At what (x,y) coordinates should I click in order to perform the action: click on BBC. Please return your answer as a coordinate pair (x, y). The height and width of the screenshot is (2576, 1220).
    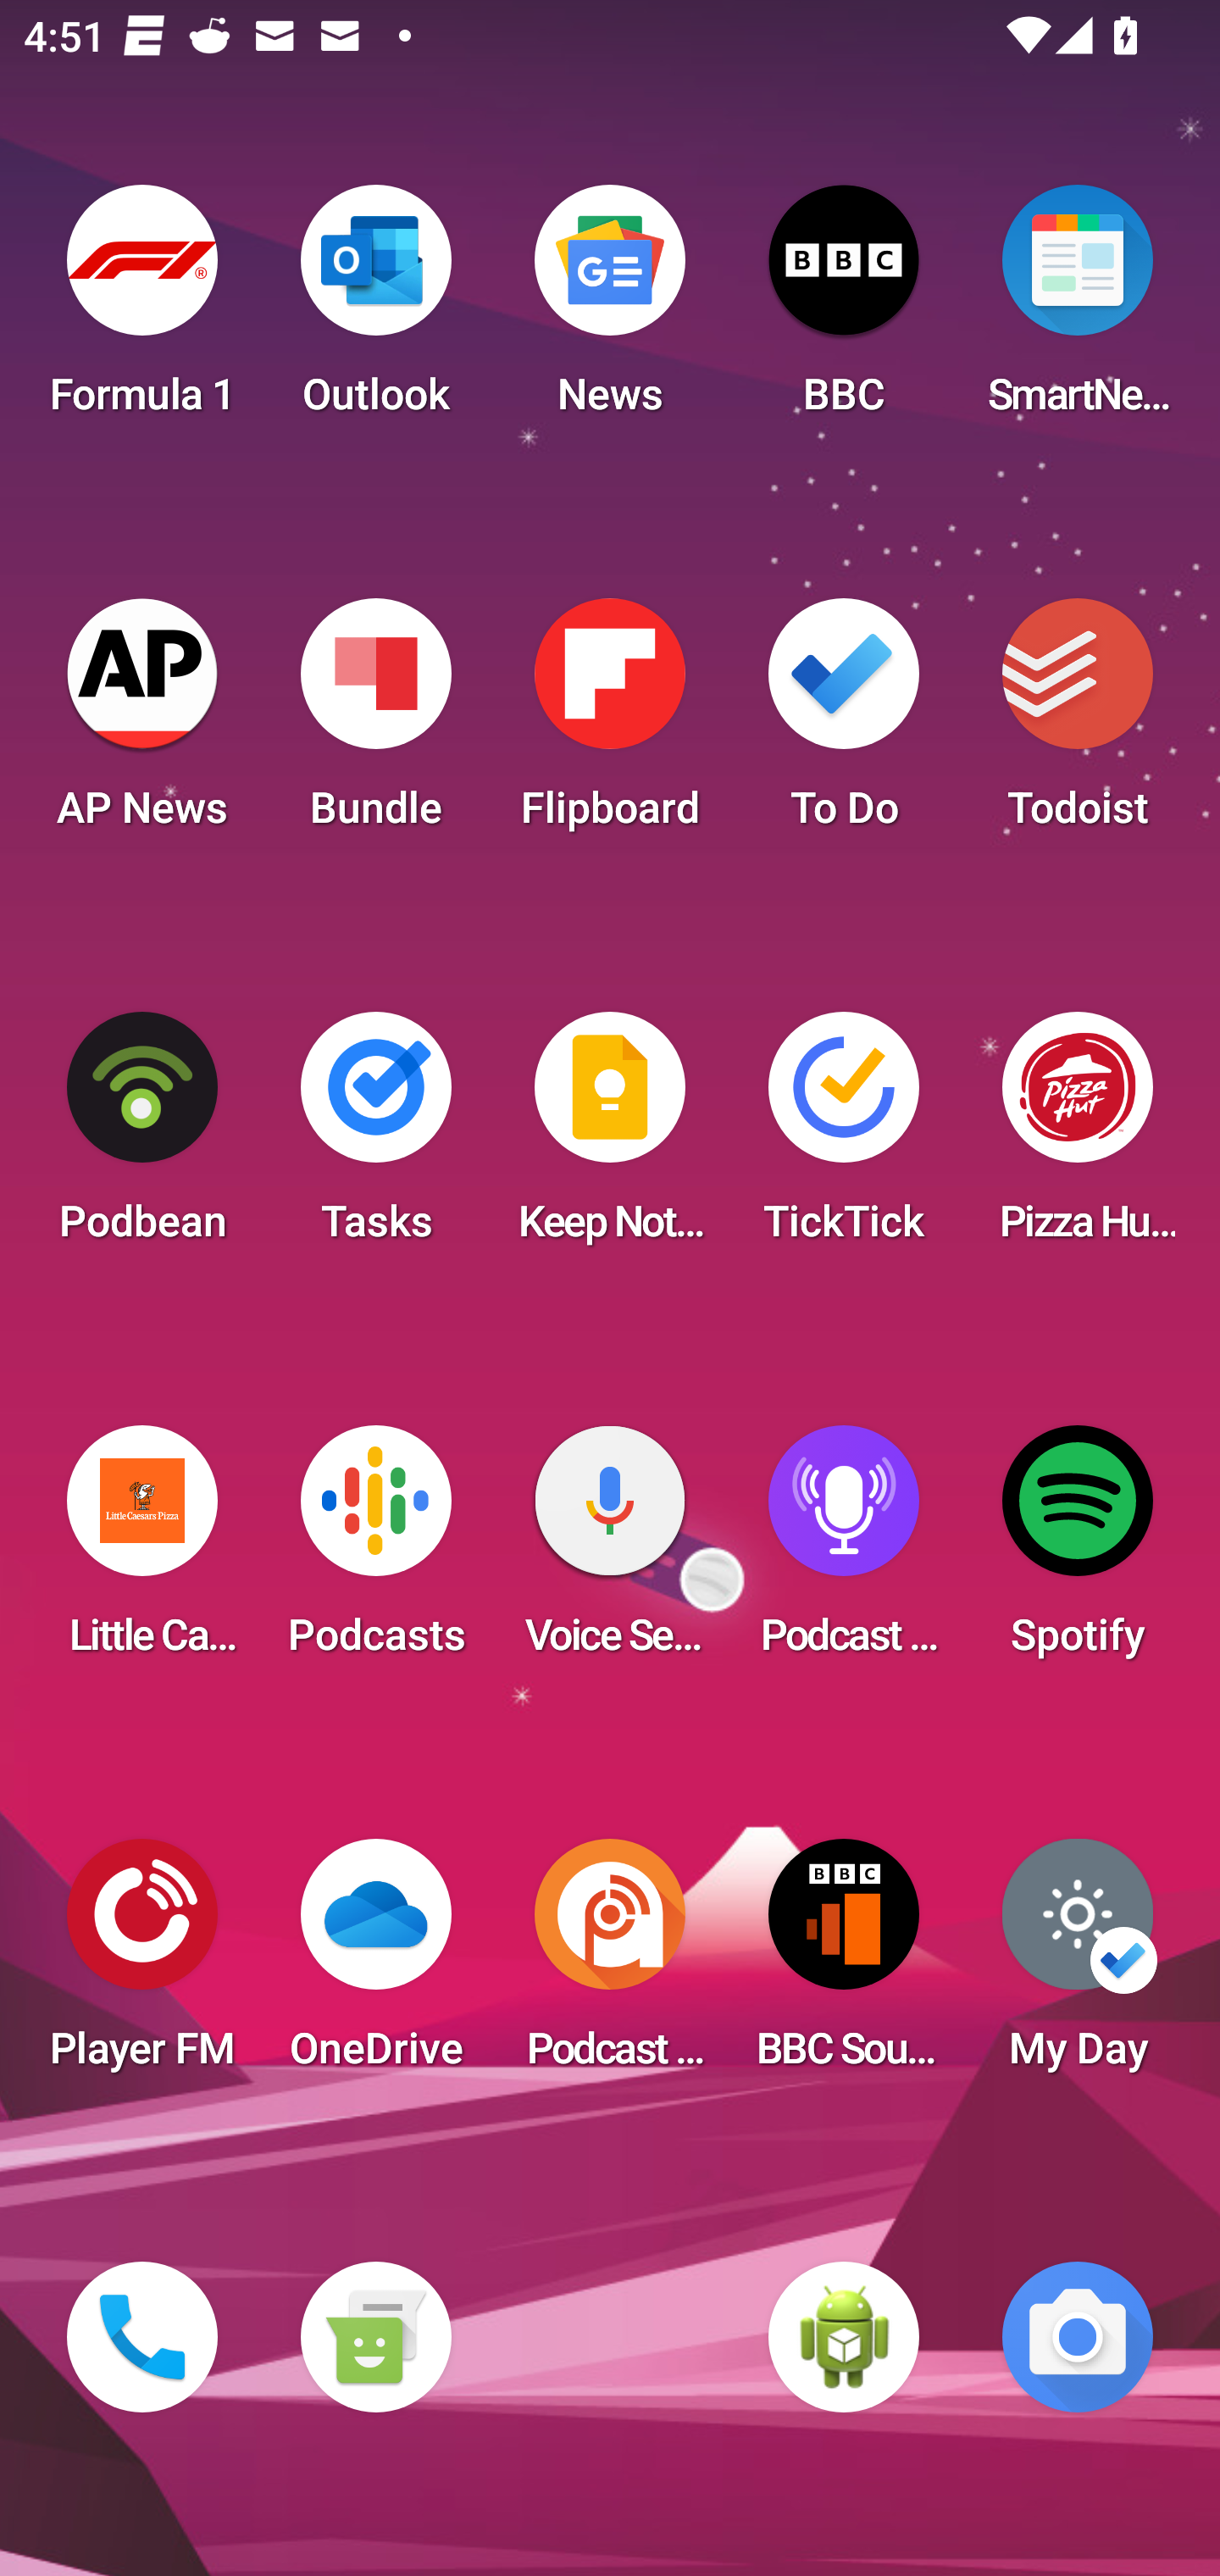
    Looking at the image, I should click on (844, 310).